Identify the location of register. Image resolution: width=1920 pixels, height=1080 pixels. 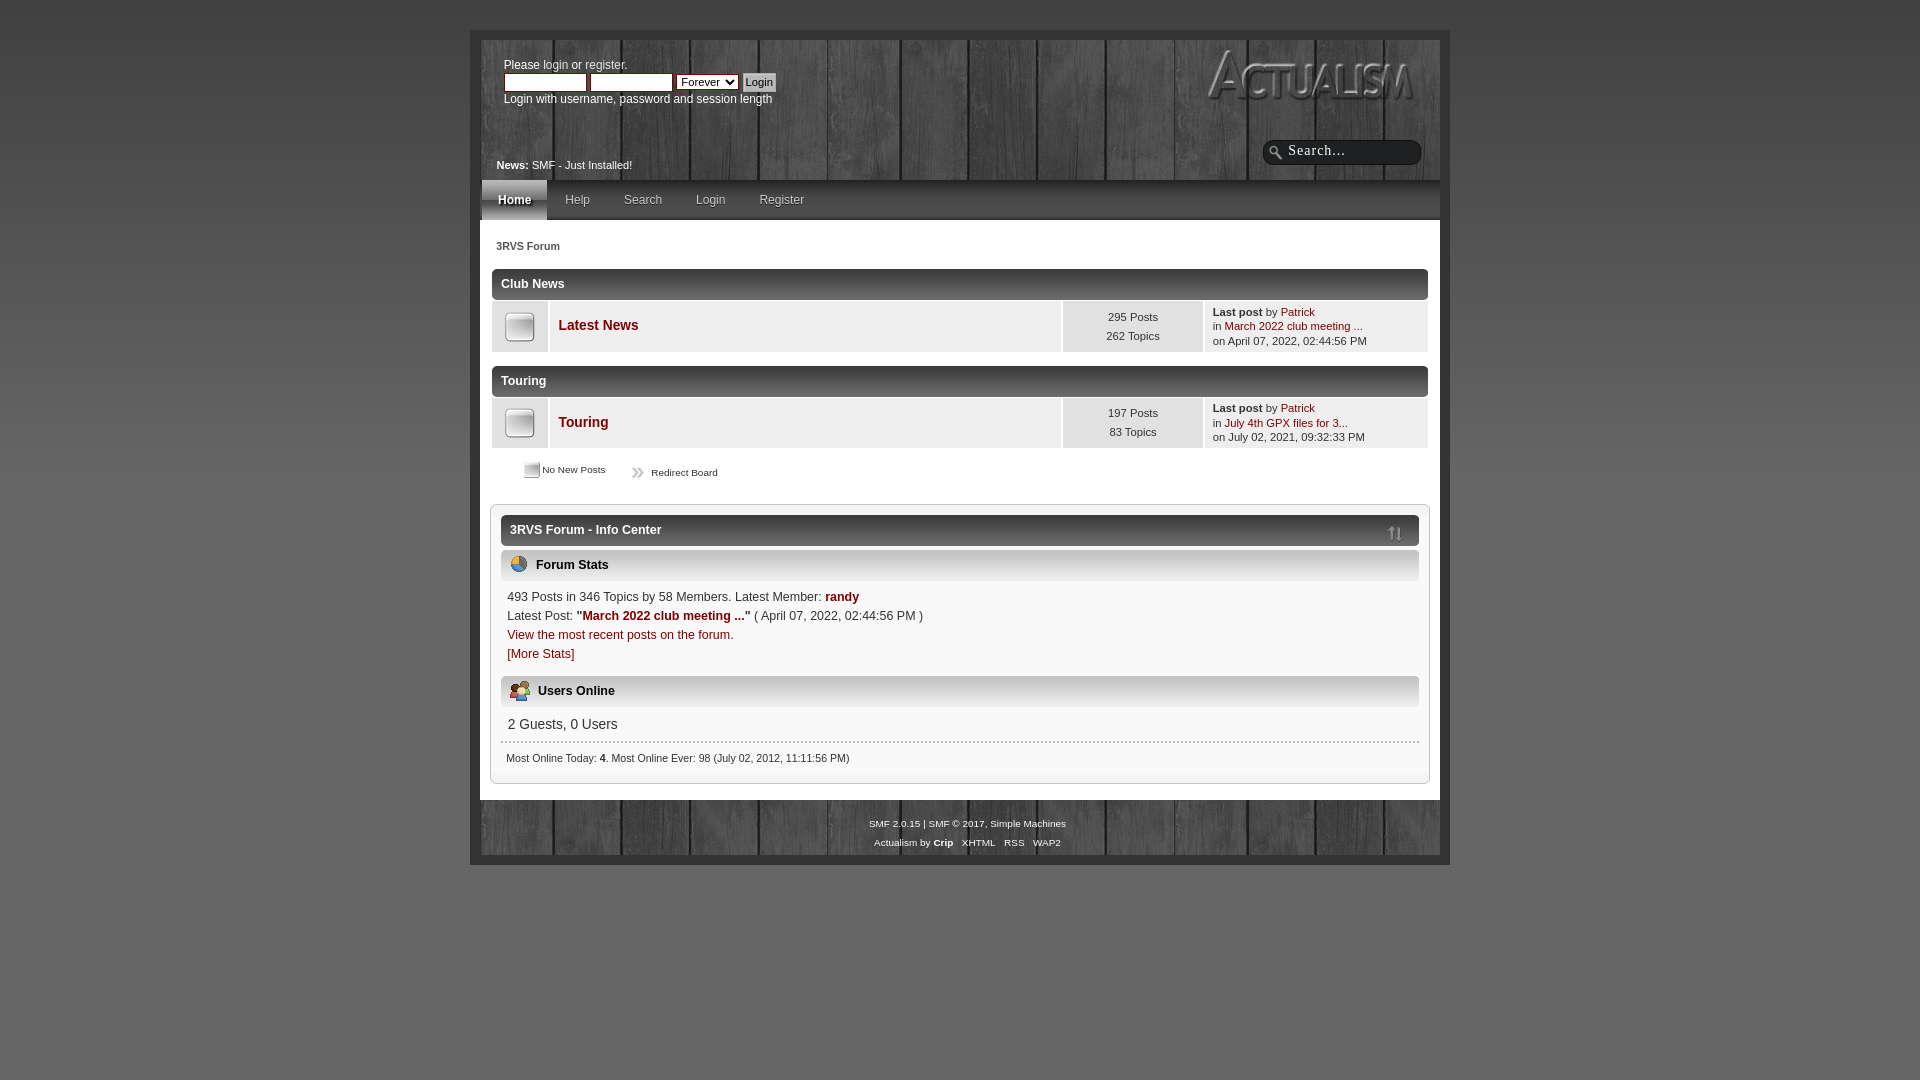
(604, 65).